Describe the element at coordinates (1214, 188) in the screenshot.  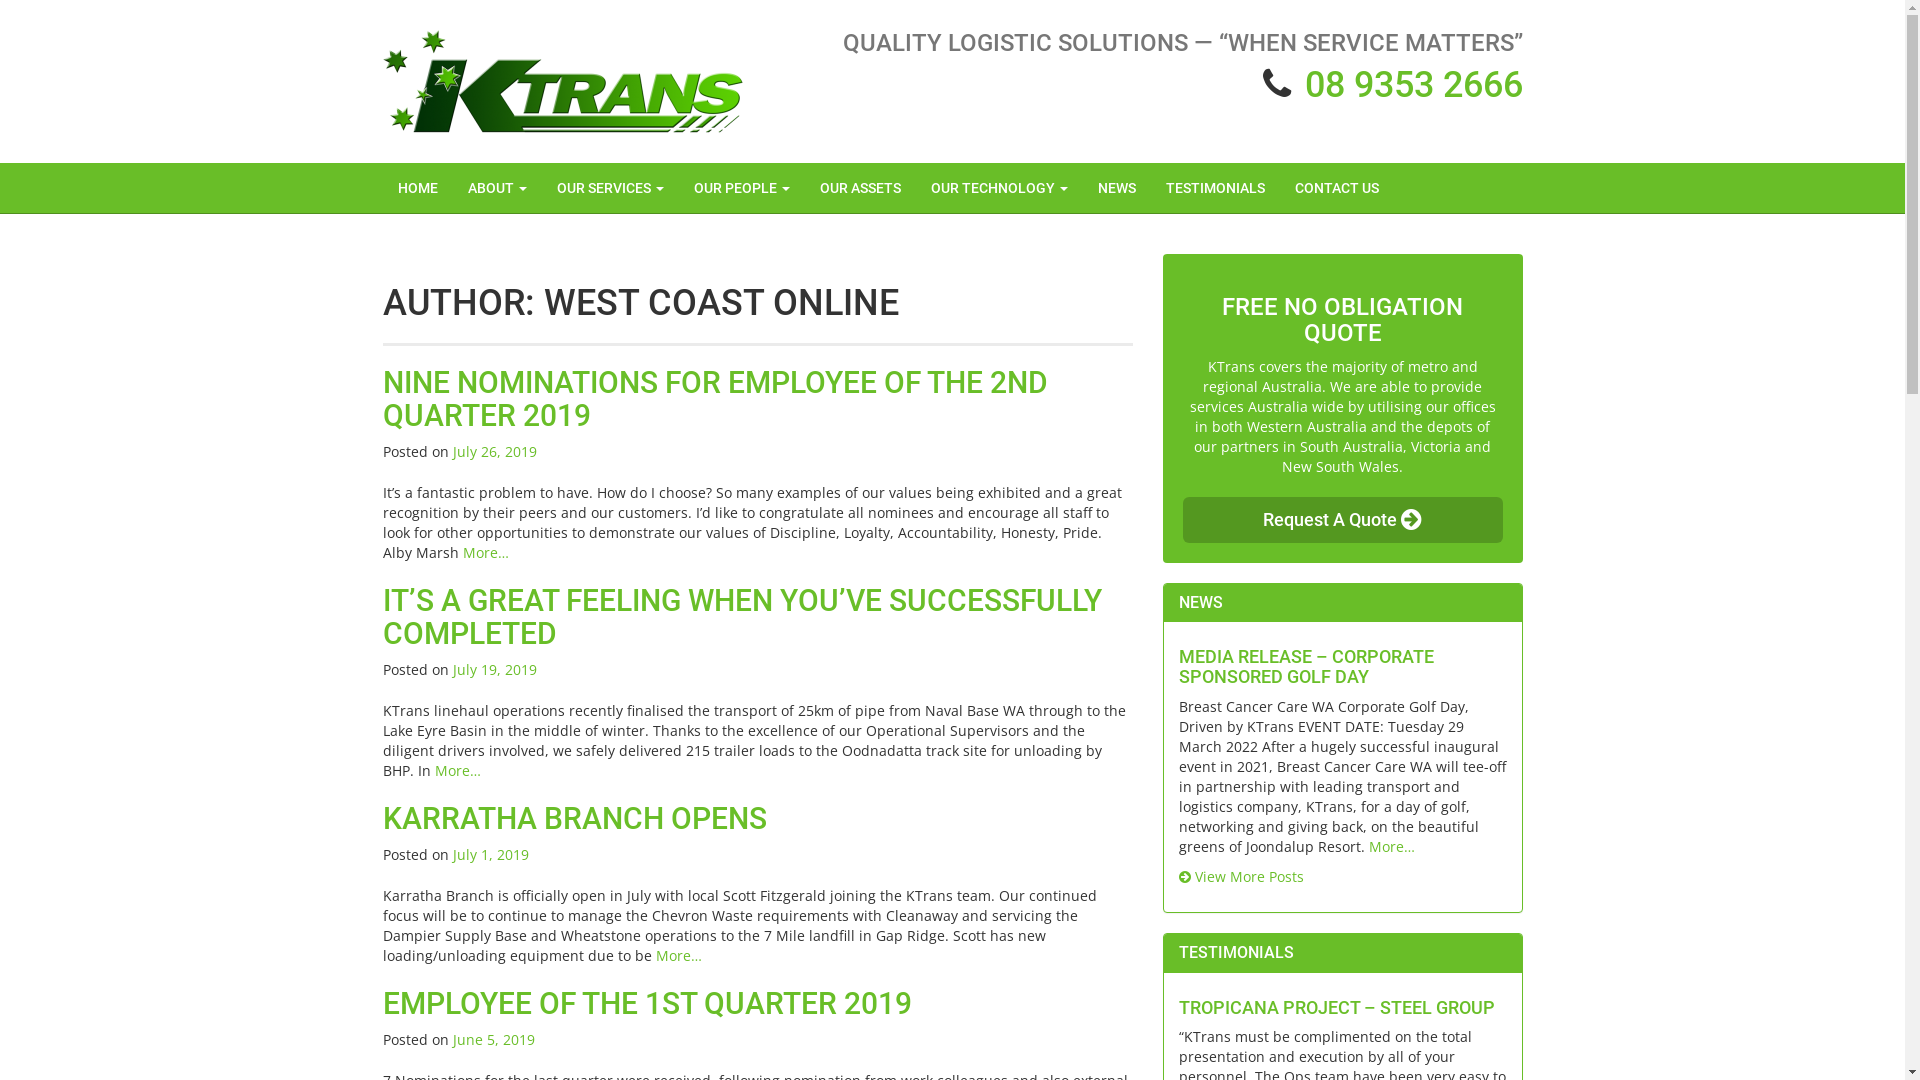
I see `TESTIMONIALS` at that location.